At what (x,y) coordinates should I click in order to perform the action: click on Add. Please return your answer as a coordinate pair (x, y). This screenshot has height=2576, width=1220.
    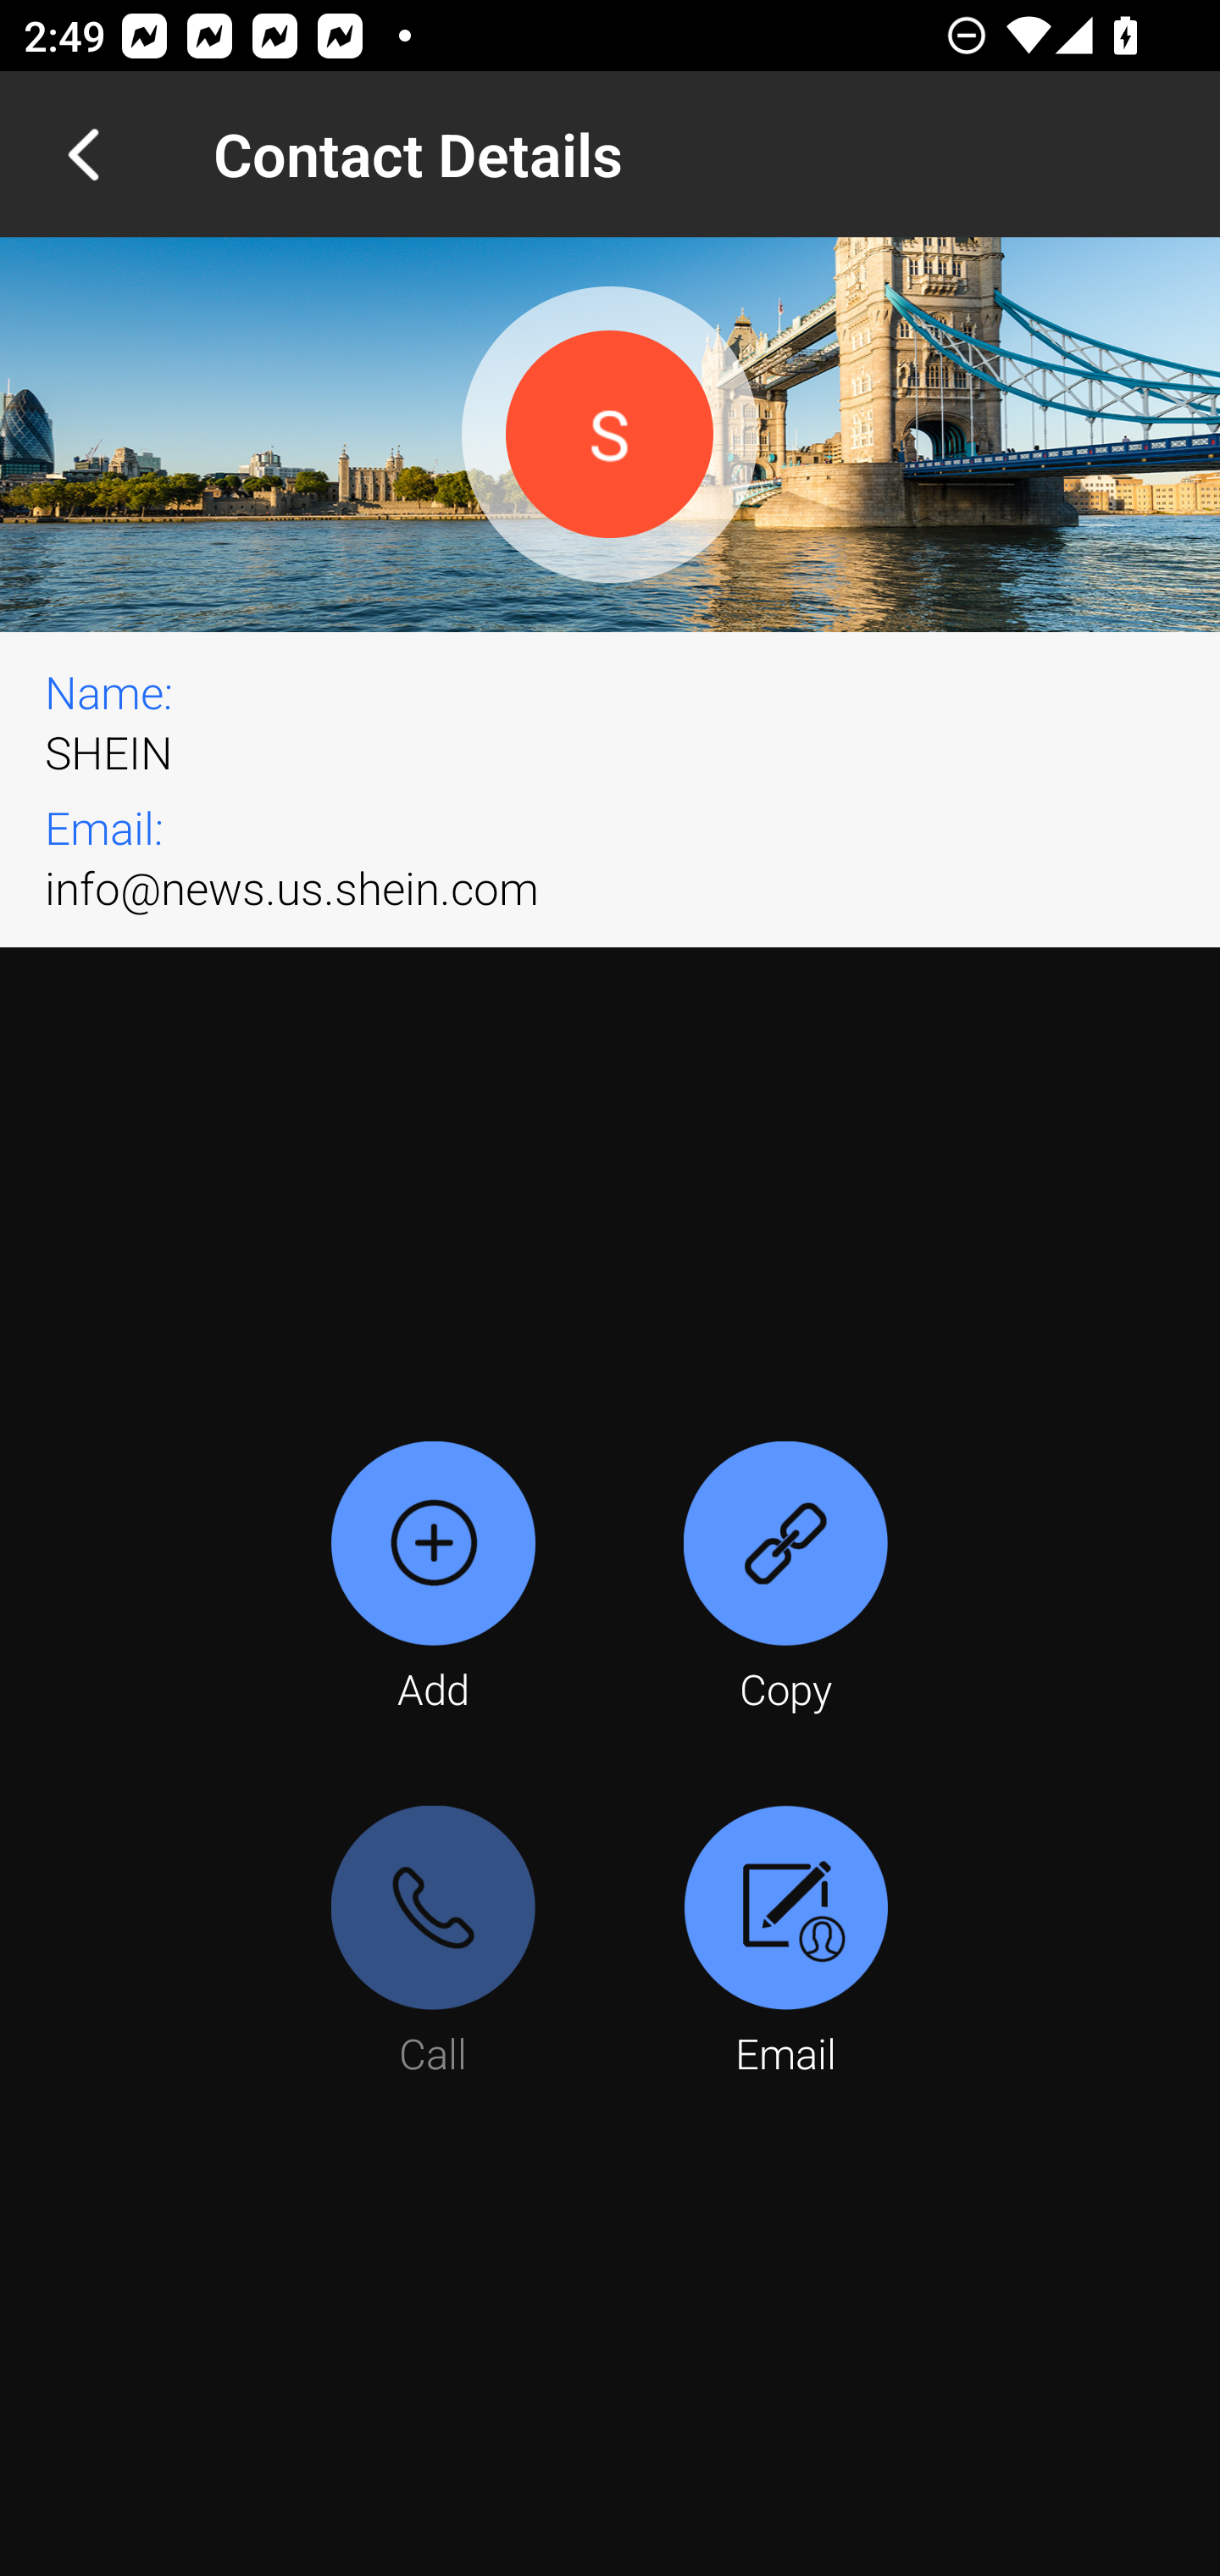
    Looking at the image, I should click on (434, 1579).